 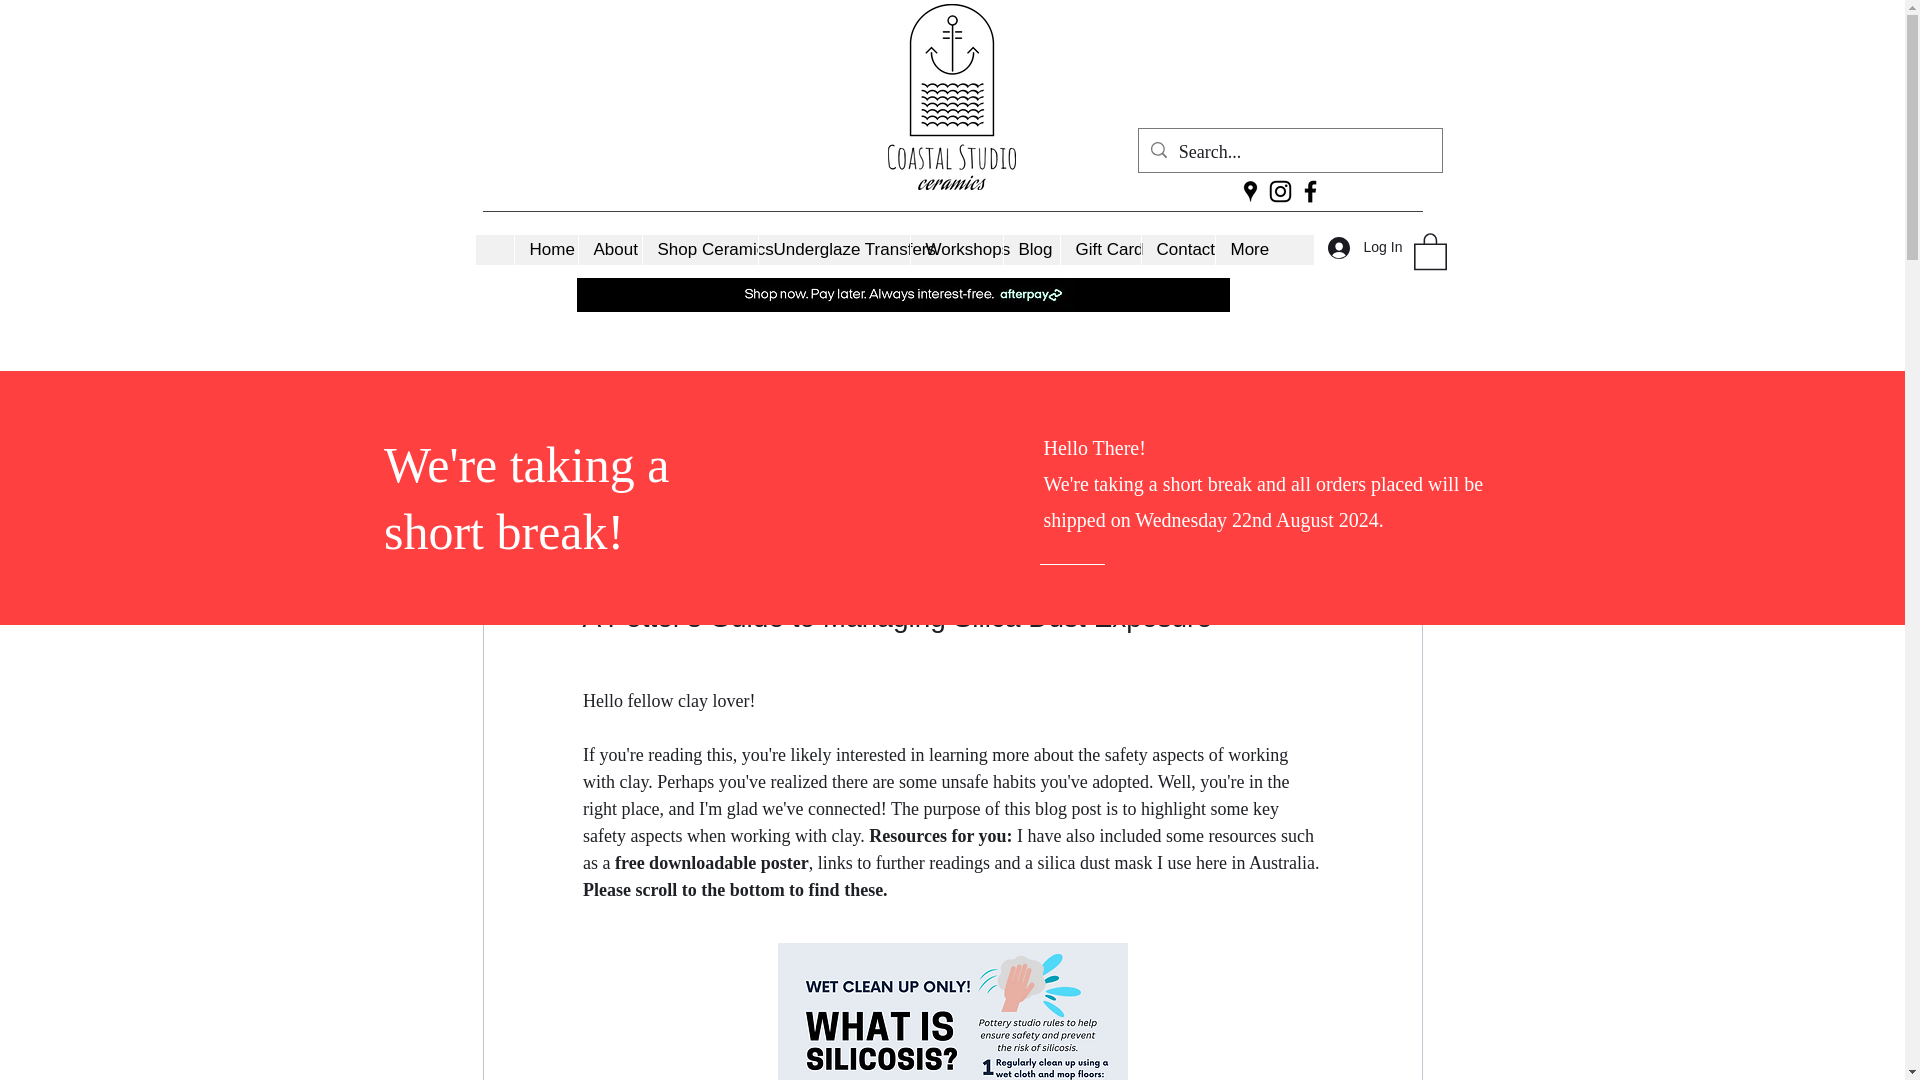 What do you see at coordinates (1100, 250) in the screenshot?
I see `Gift Card` at bounding box center [1100, 250].